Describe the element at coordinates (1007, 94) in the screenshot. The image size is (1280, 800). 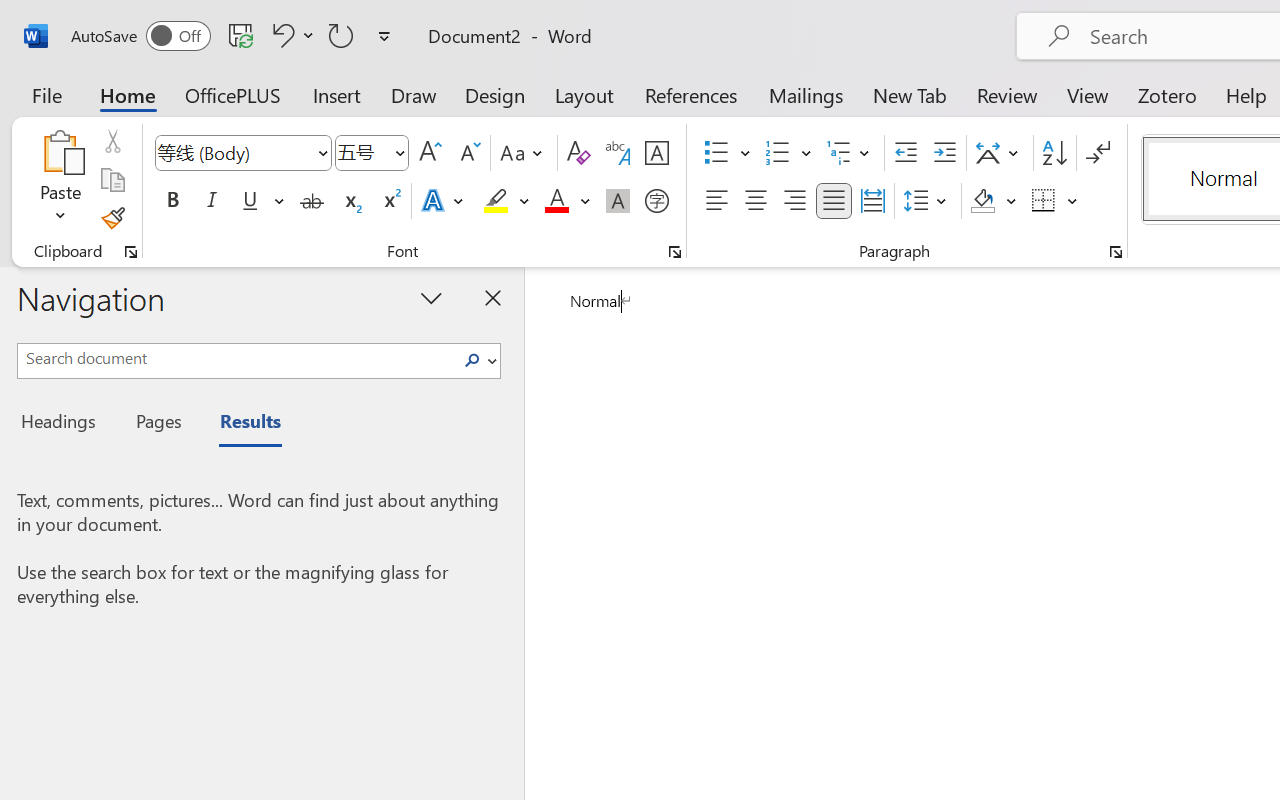
I see `Review` at that location.